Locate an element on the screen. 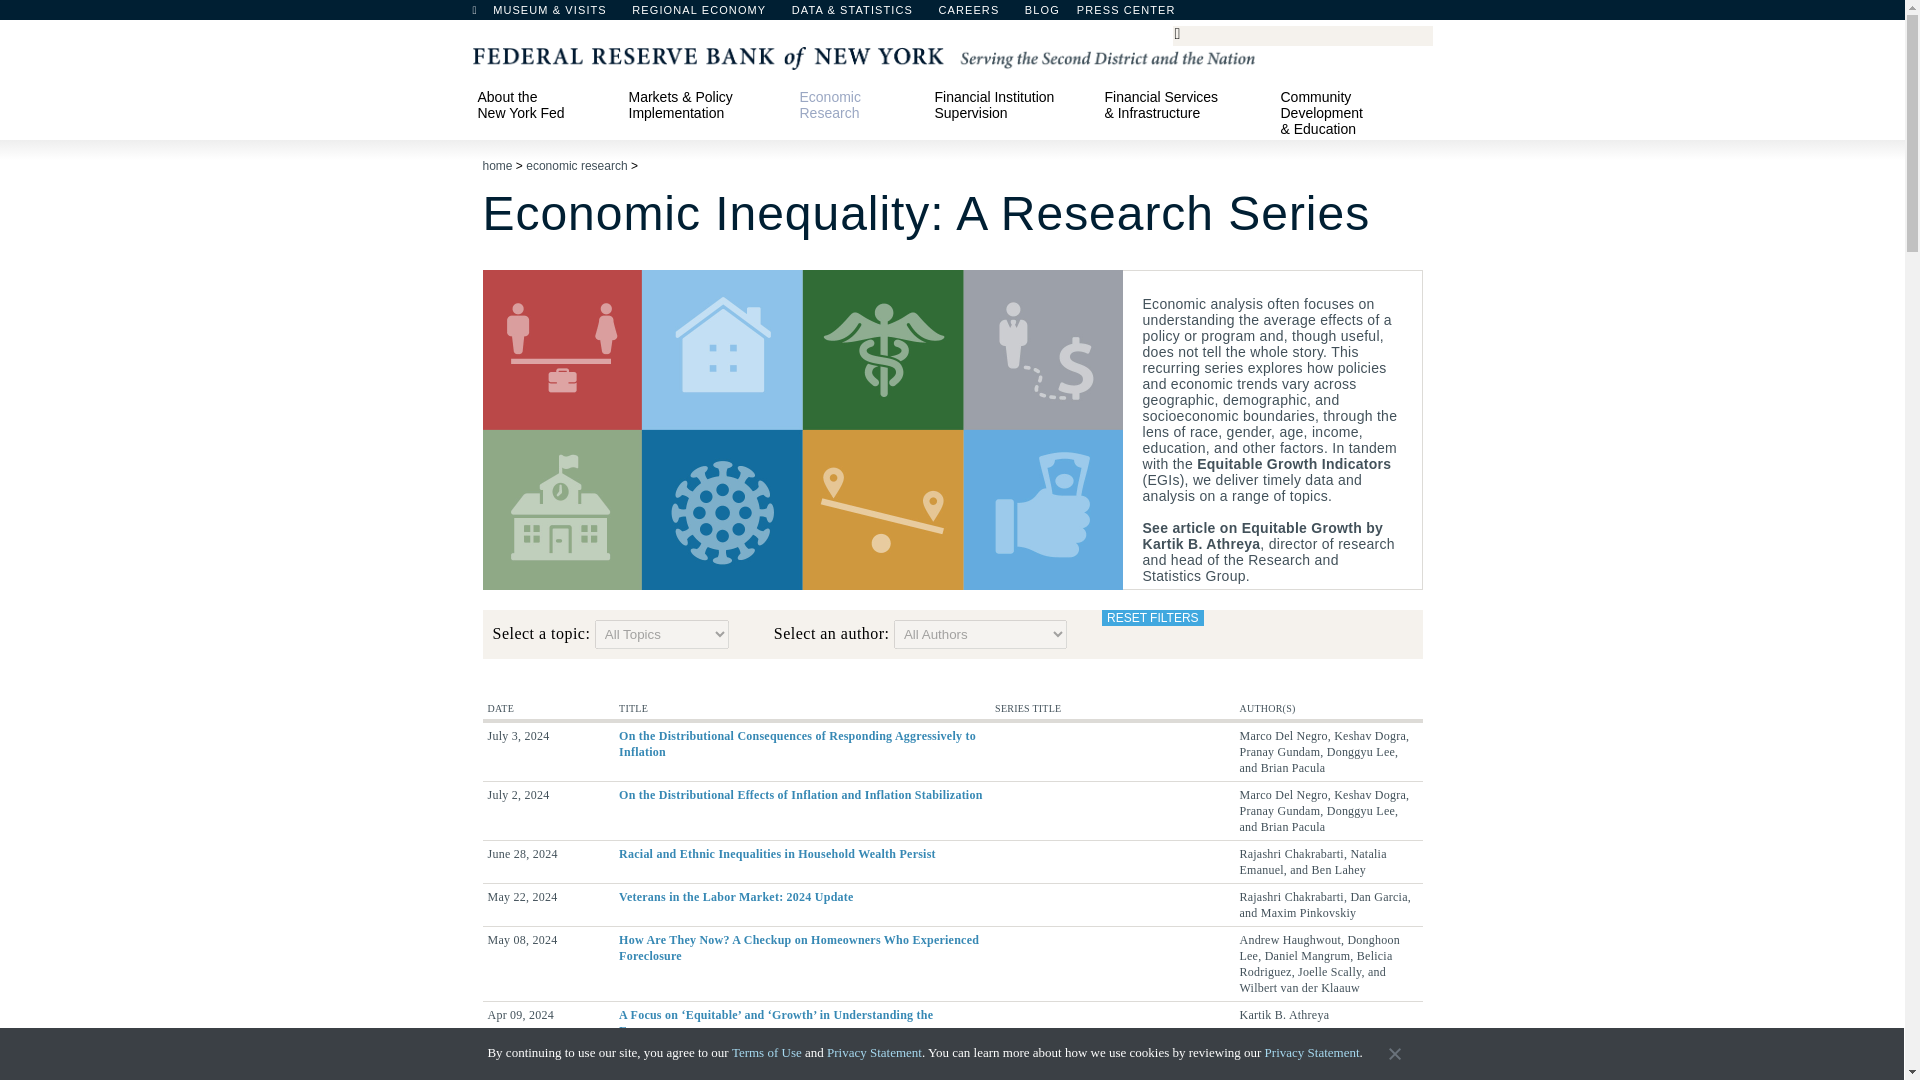 The image size is (1920, 1080). REGIONAL ECONOMY is located at coordinates (708, 15).